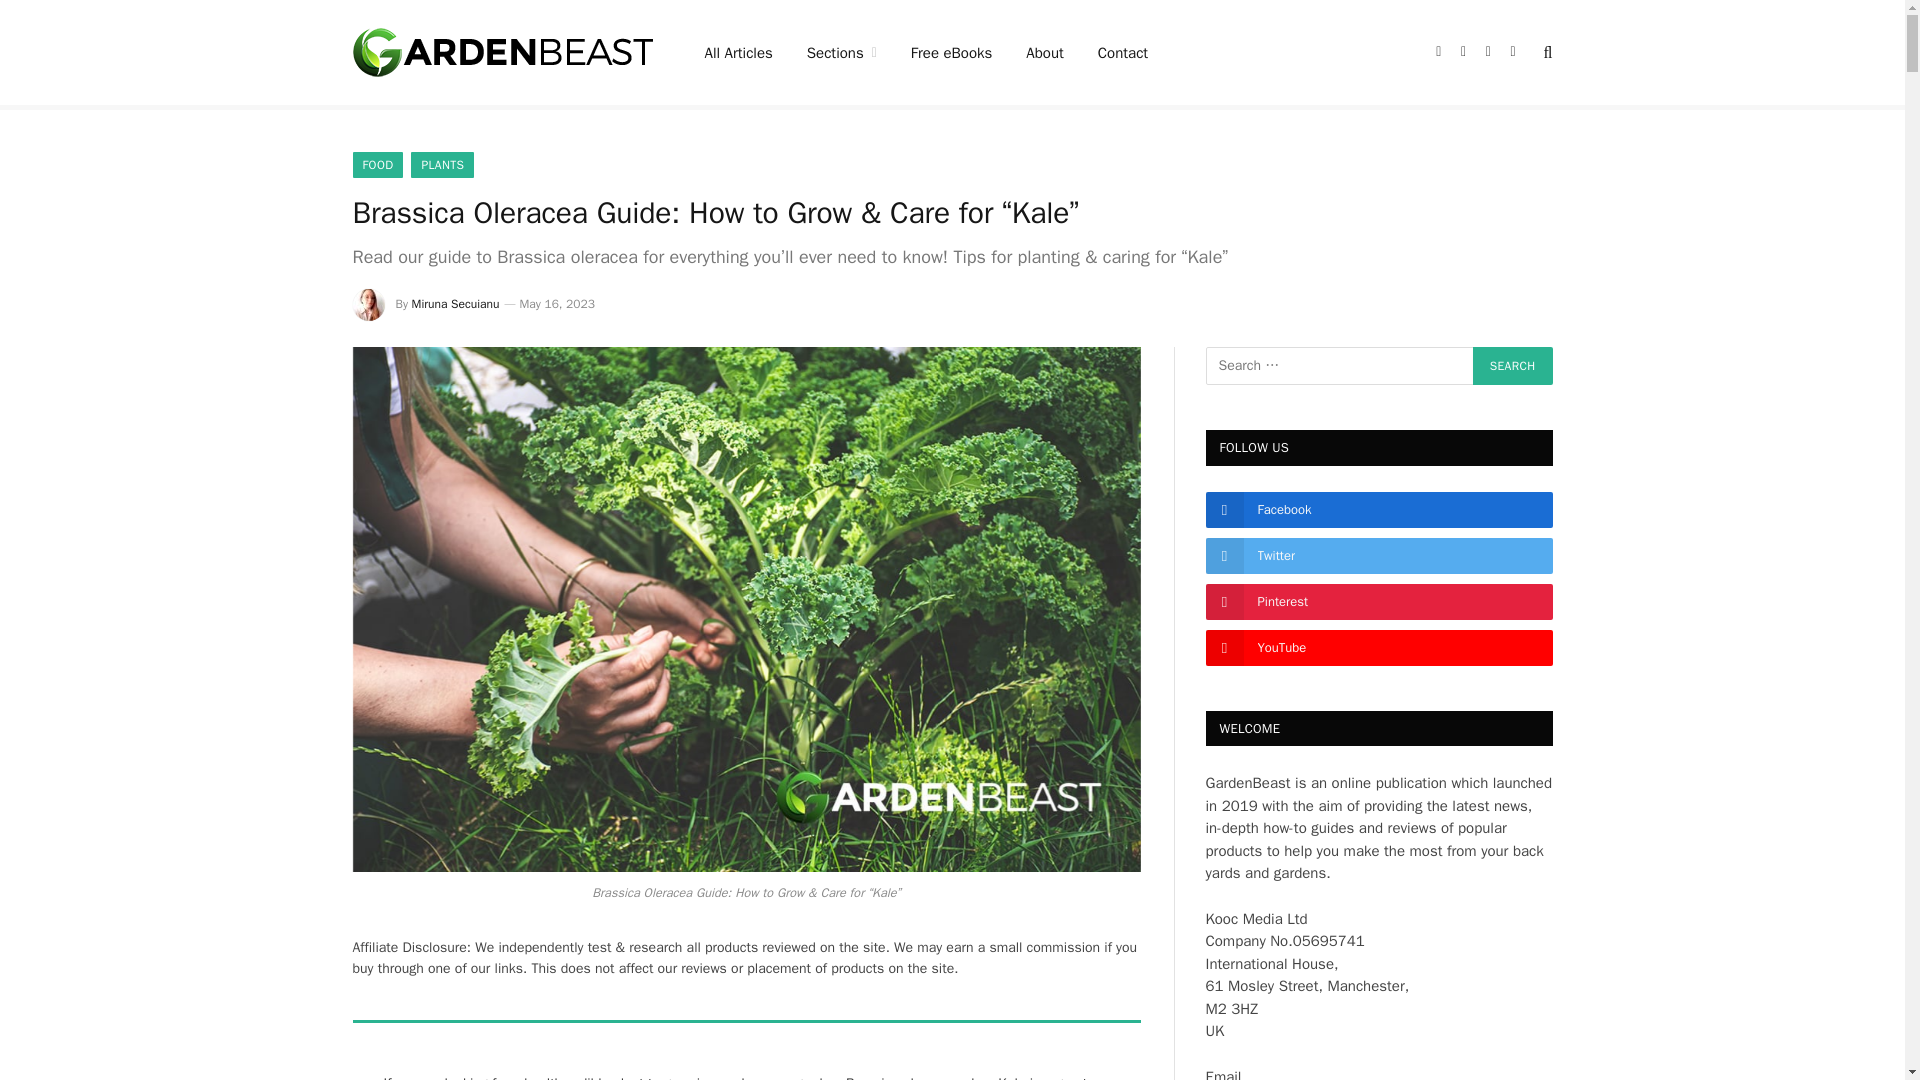 This screenshot has height=1080, width=1920. What do you see at coordinates (1512, 365) in the screenshot?
I see `Search` at bounding box center [1512, 365].